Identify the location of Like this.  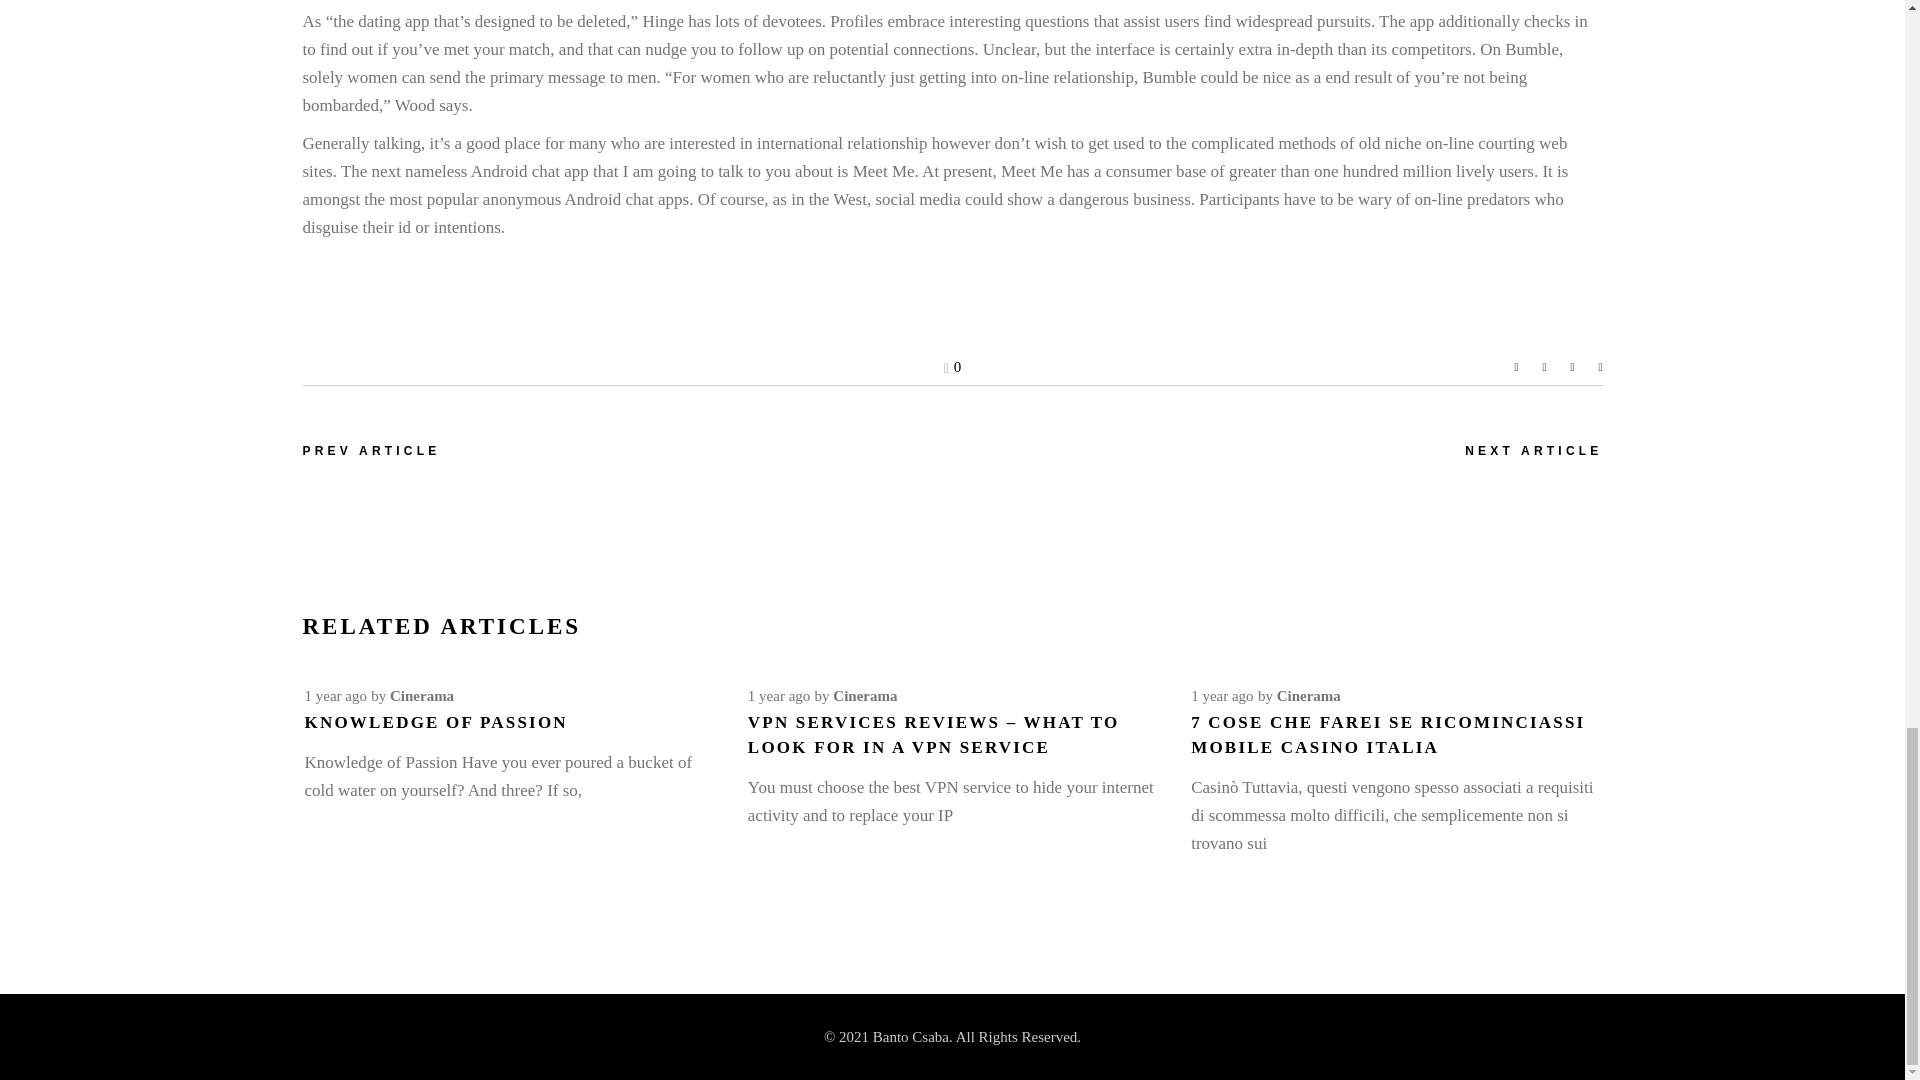
(952, 366).